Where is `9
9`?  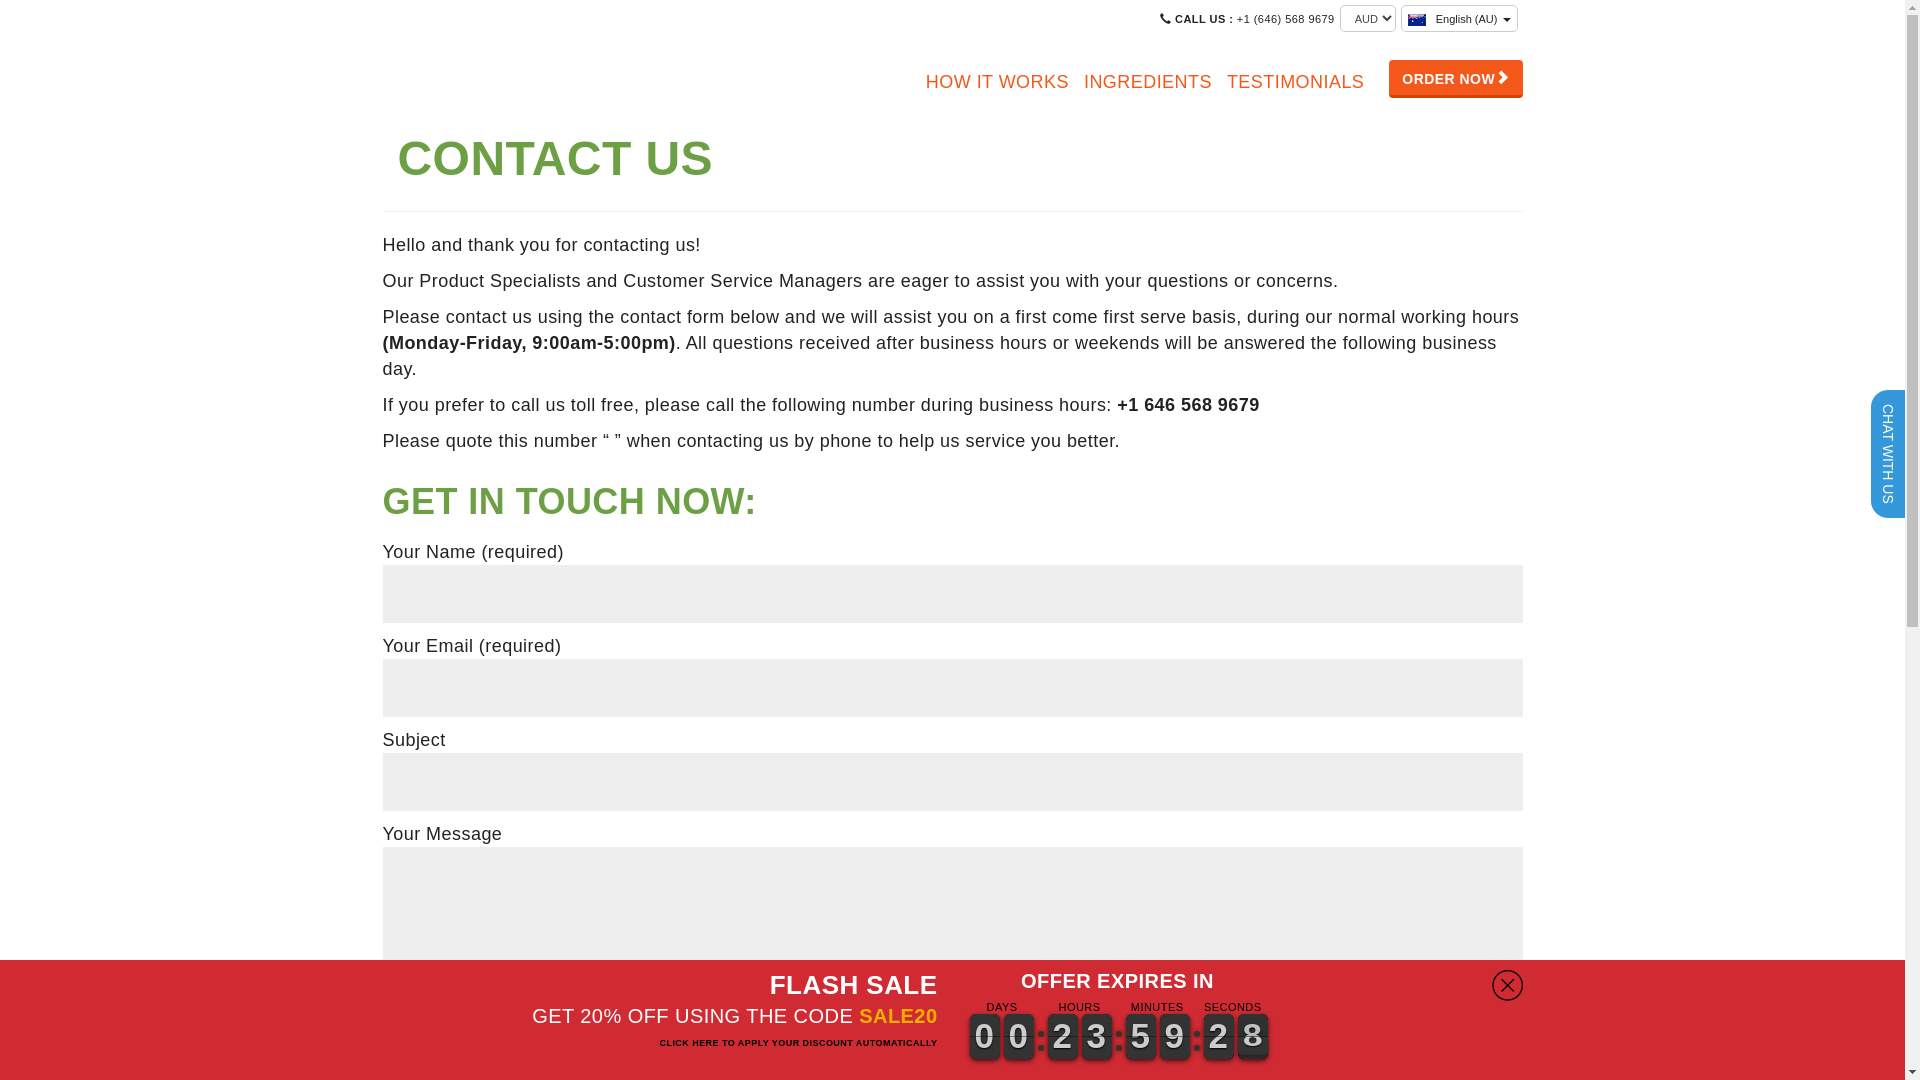
9
9 is located at coordinates (1019, 1036).